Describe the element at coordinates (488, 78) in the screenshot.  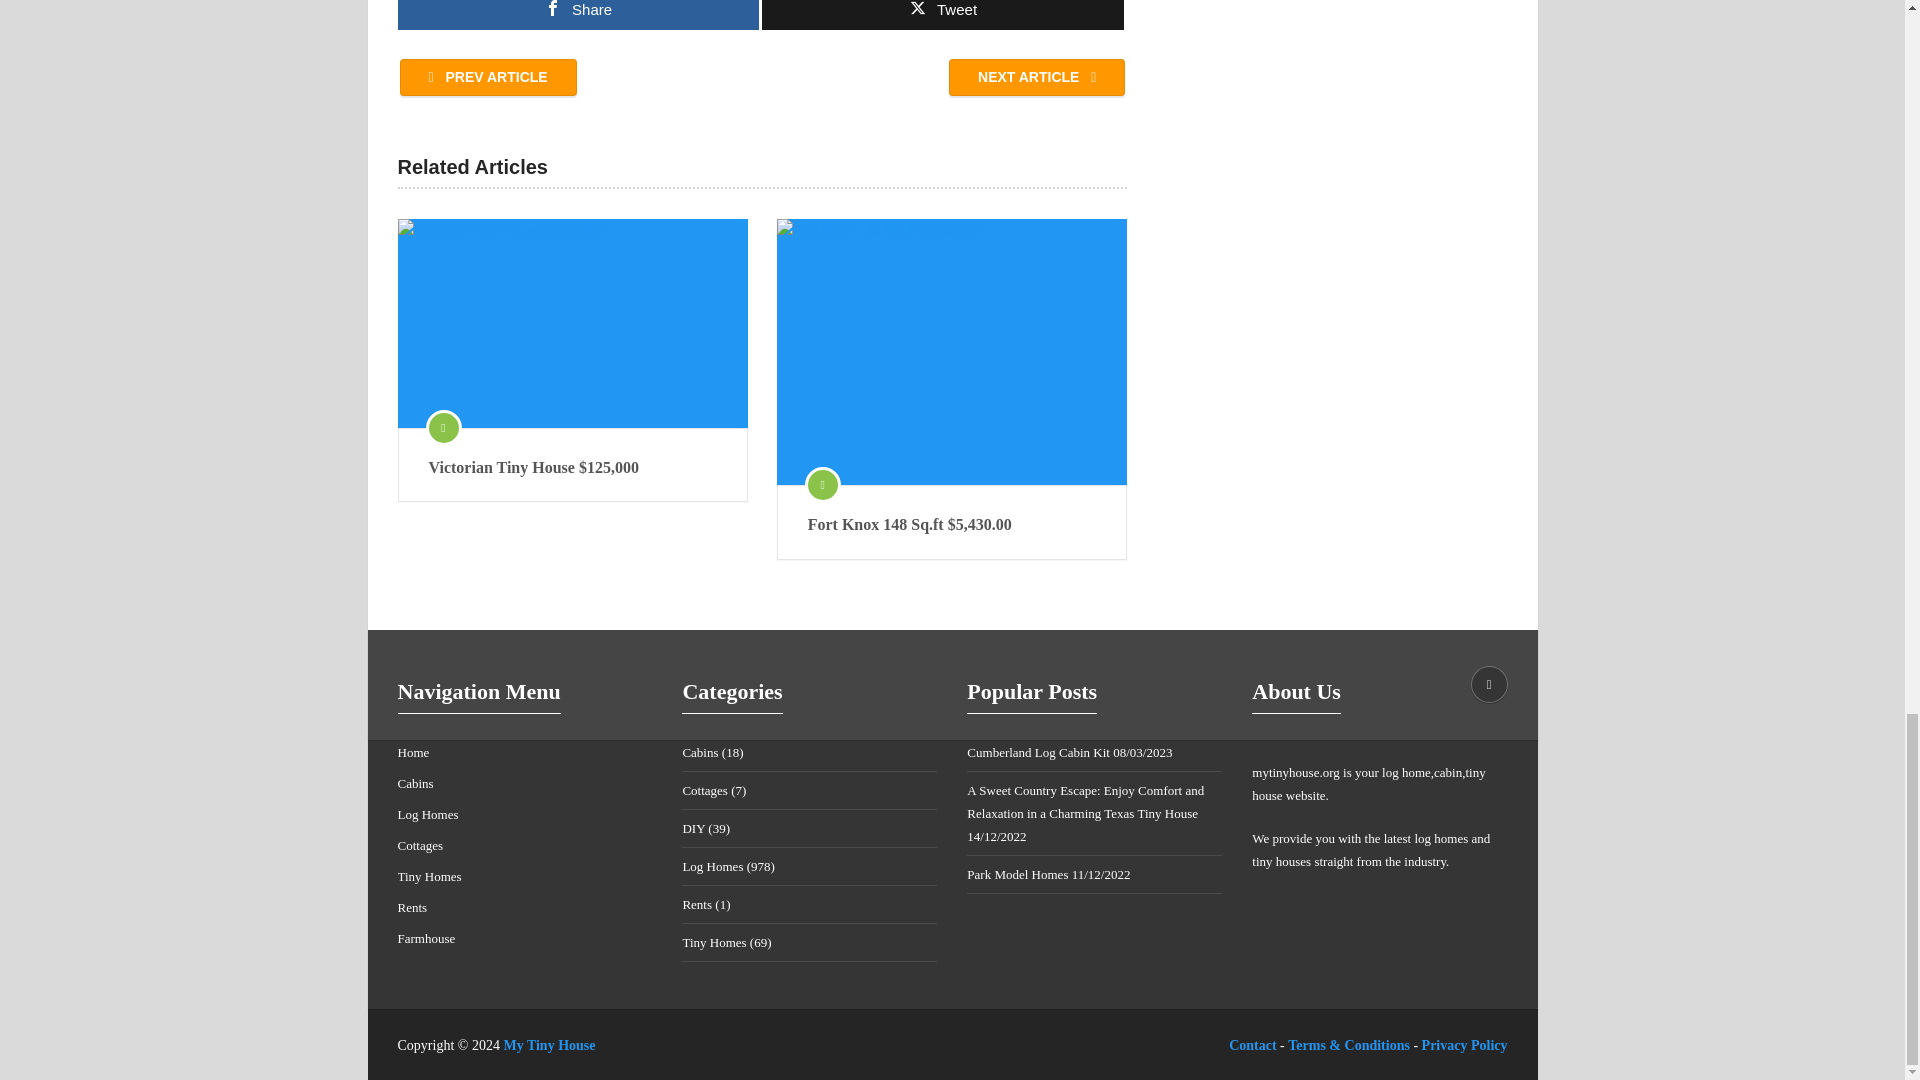
I see `PREV ARTICLE` at that location.